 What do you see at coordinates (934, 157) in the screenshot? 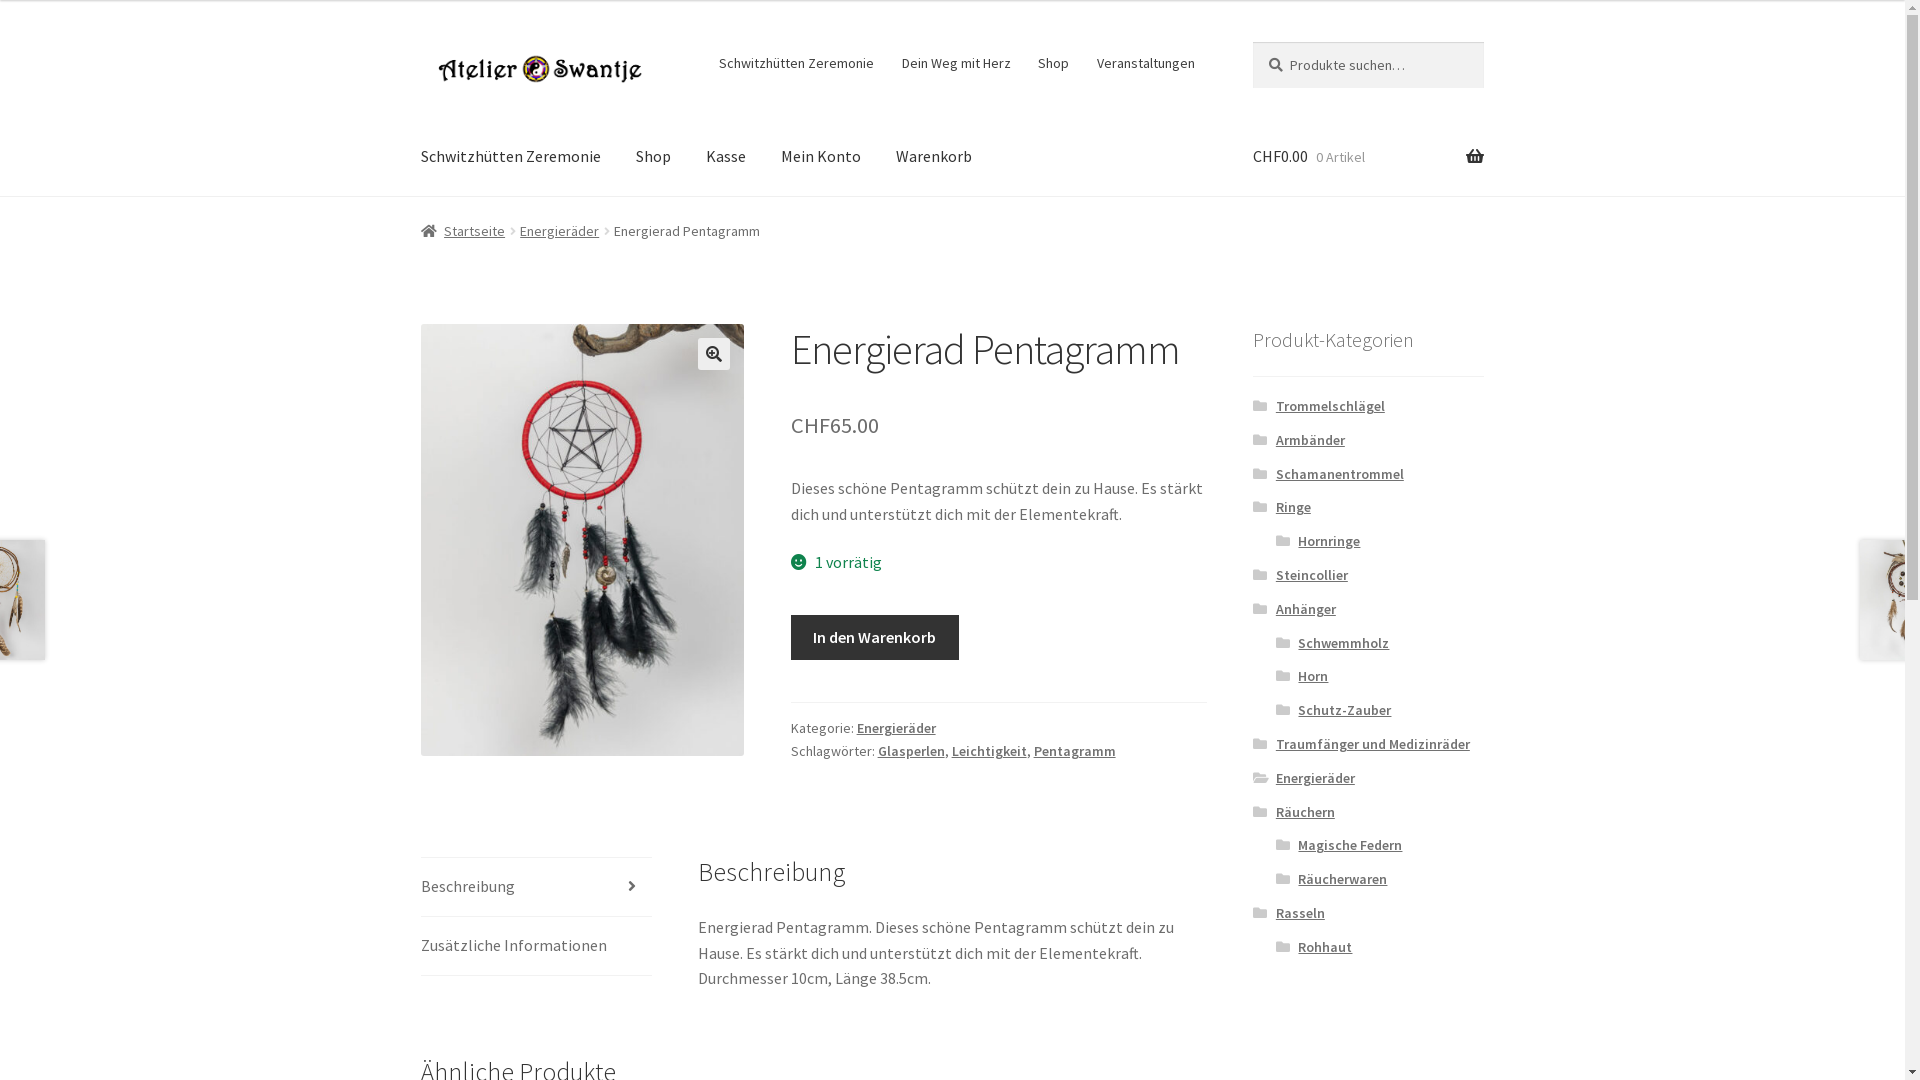
I see `Warenkorb` at bounding box center [934, 157].